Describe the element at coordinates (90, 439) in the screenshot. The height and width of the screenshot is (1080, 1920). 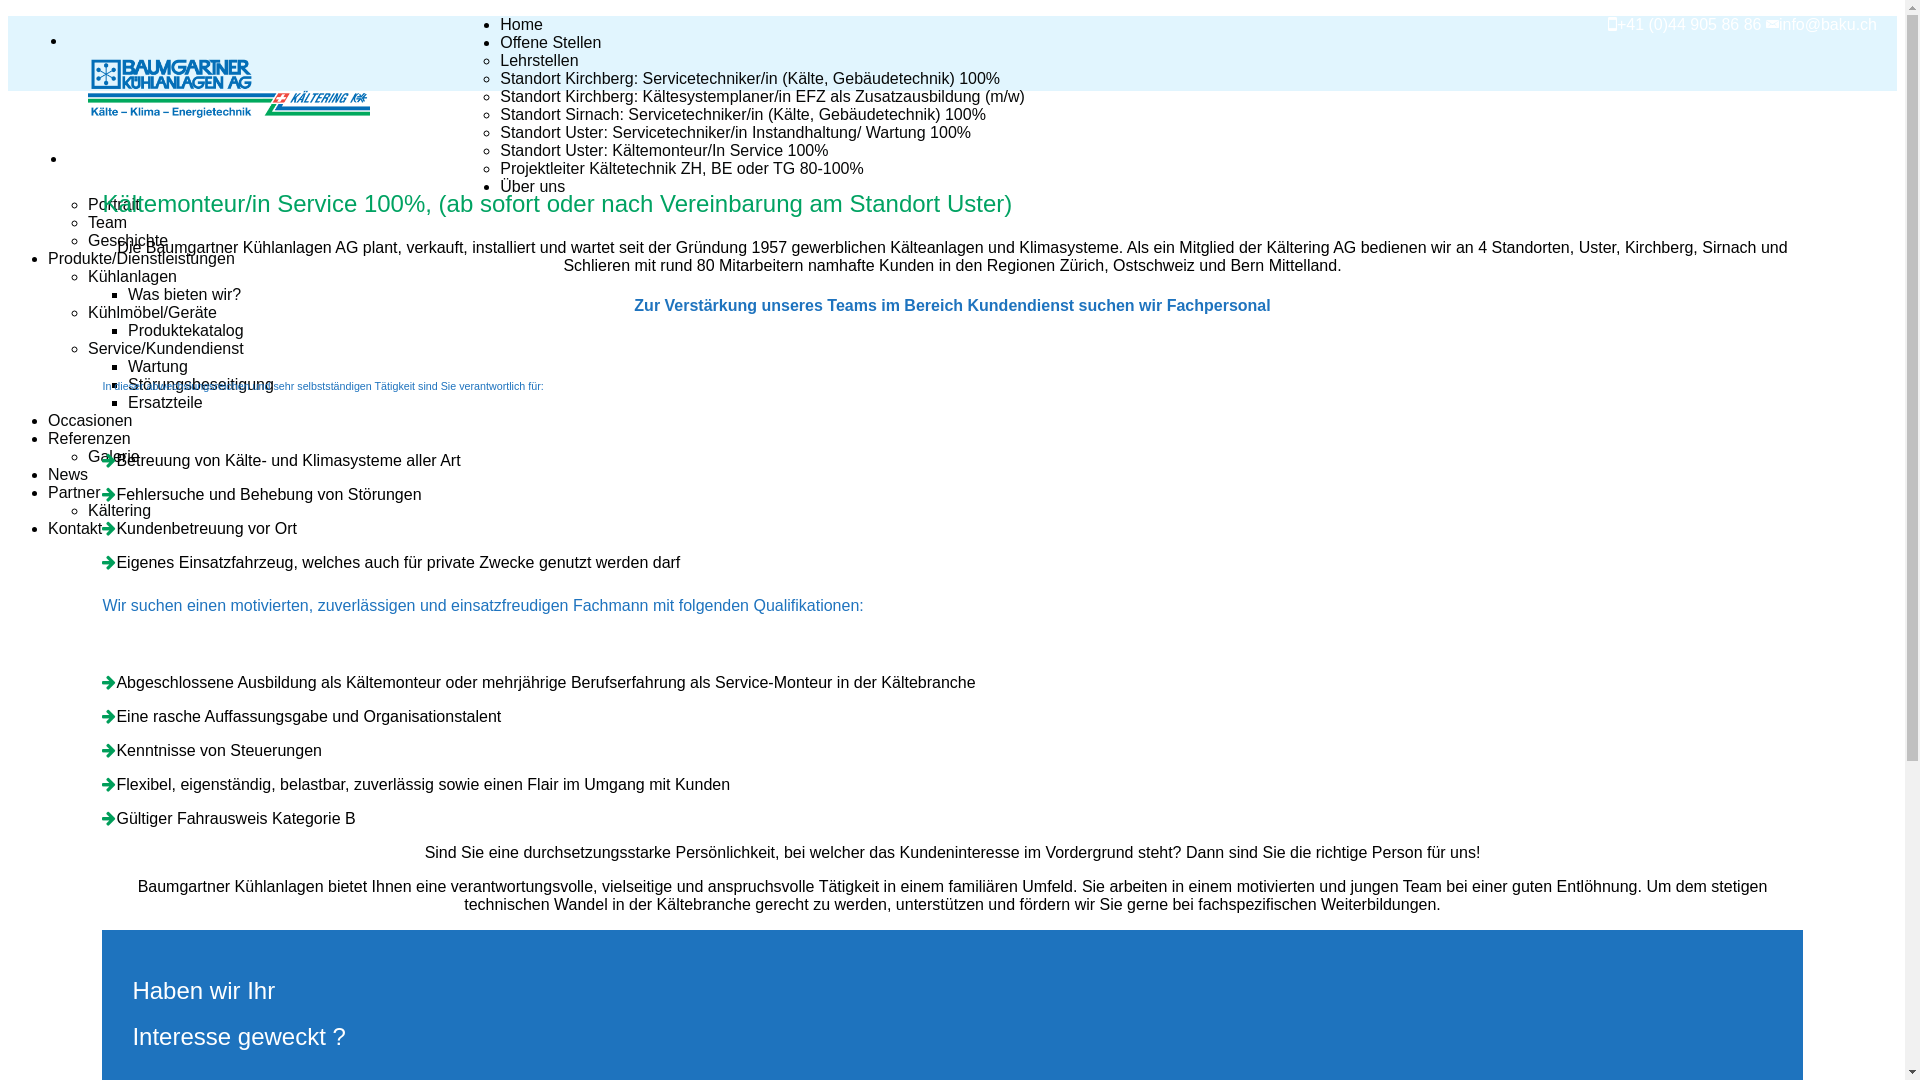
I see `Referenzen` at that location.